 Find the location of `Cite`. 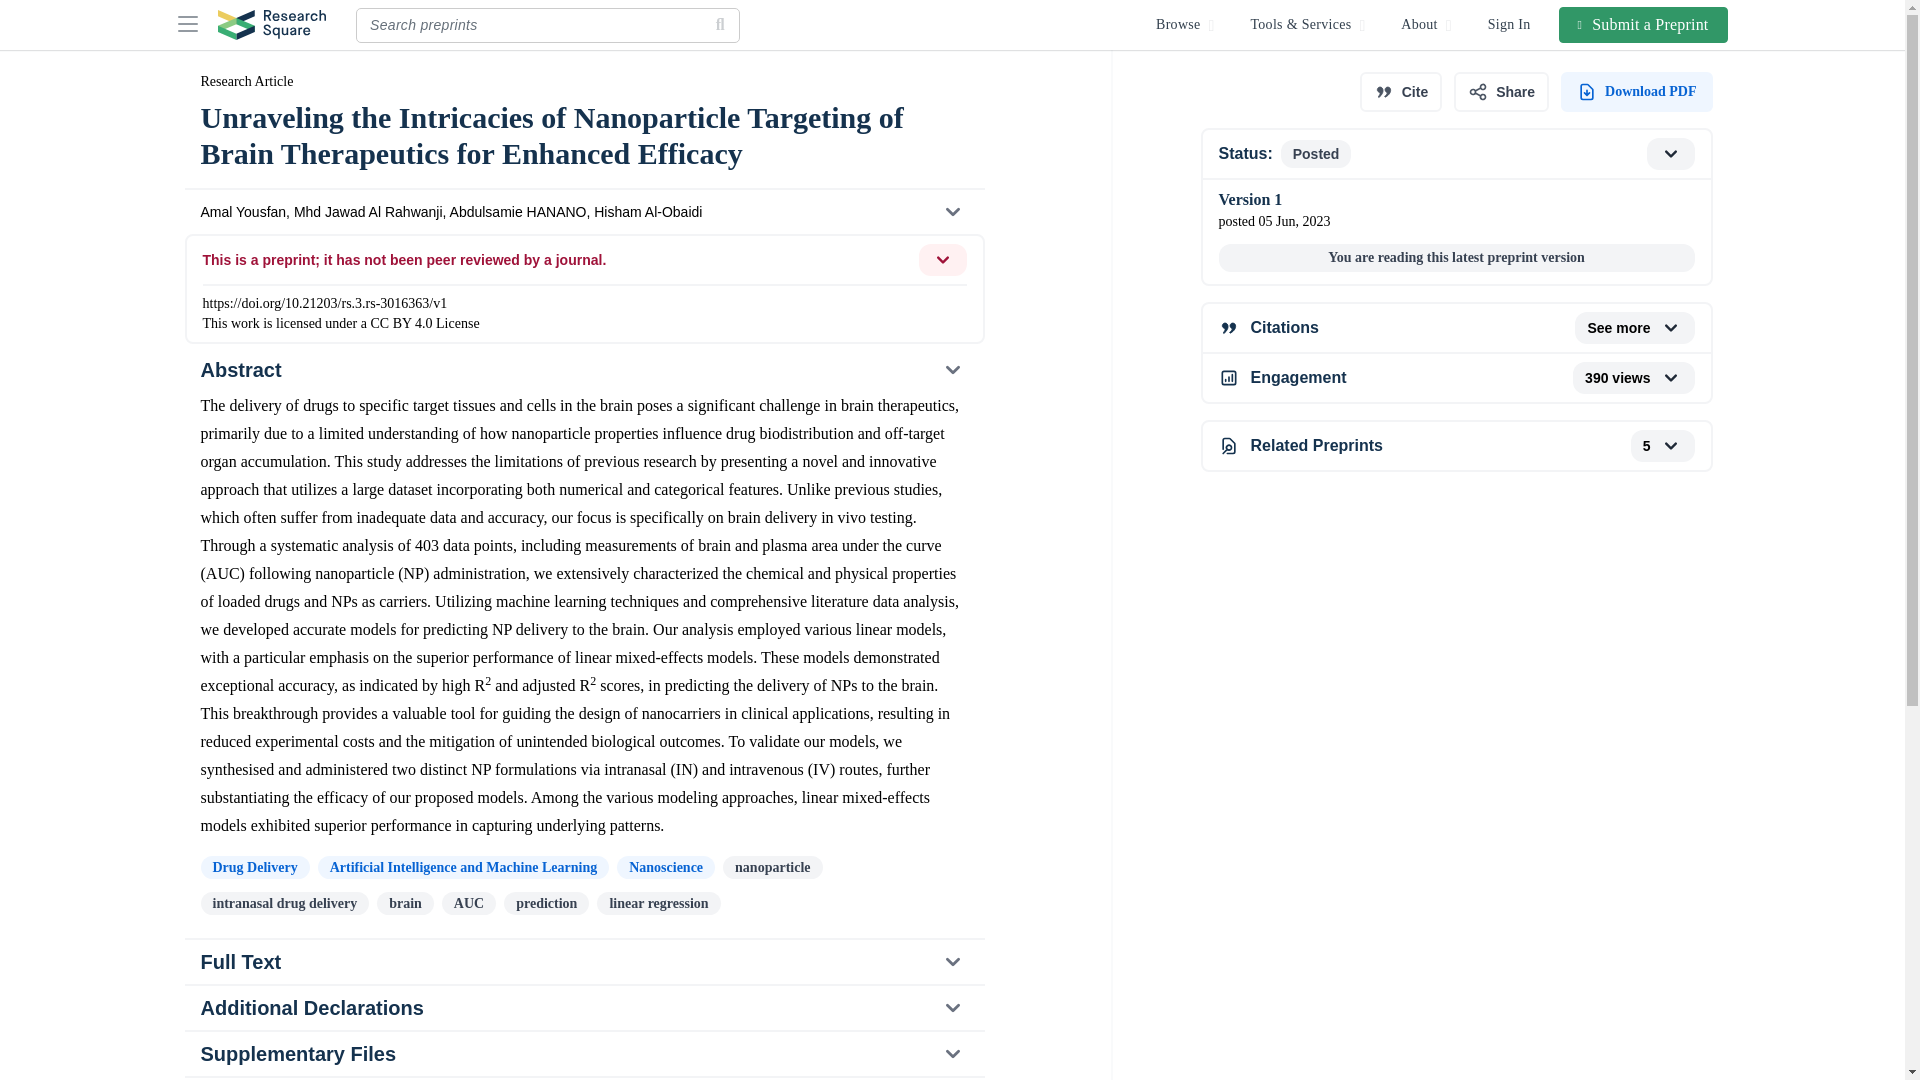

Cite is located at coordinates (583, 370).